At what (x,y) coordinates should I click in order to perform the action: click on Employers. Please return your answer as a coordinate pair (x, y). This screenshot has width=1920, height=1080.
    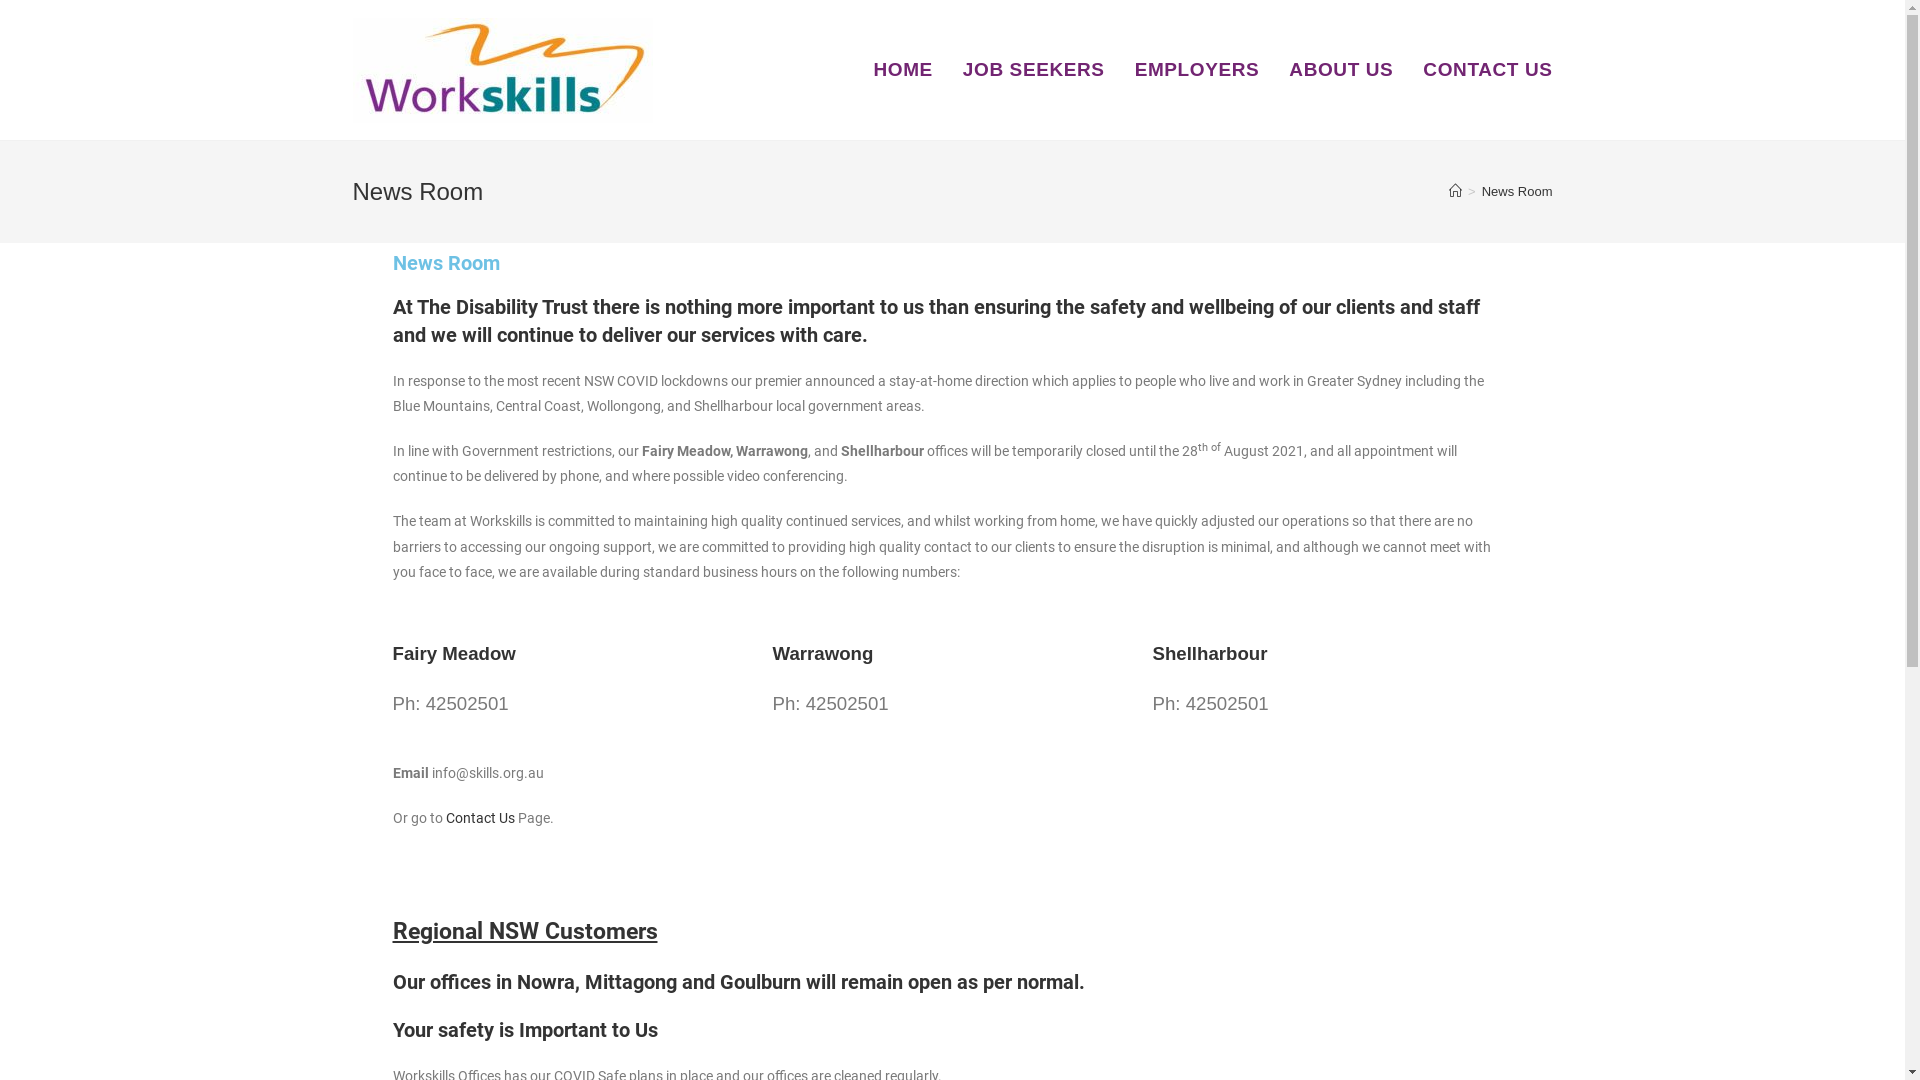
    Looking at the image, I should click on (1302, 1057).